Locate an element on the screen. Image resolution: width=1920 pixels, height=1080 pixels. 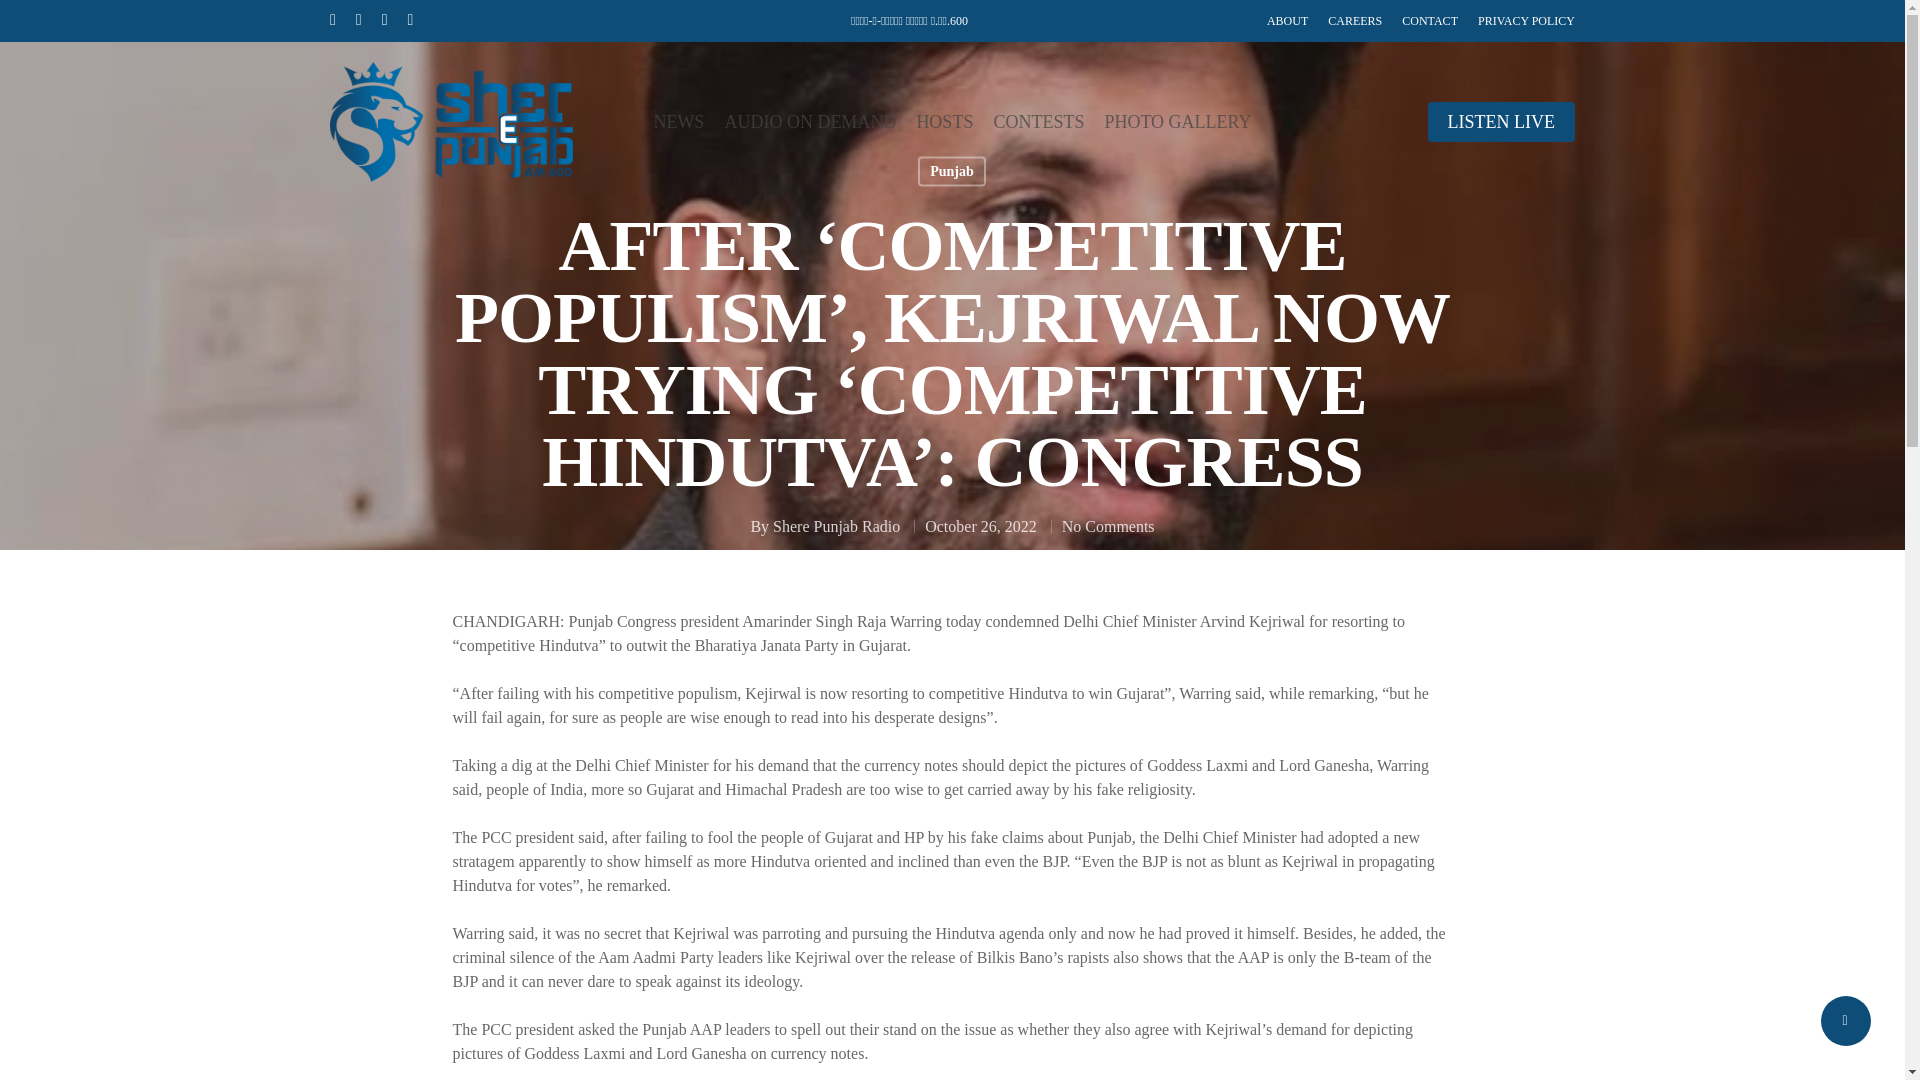
Punjab is located at coordinates (952, 170).